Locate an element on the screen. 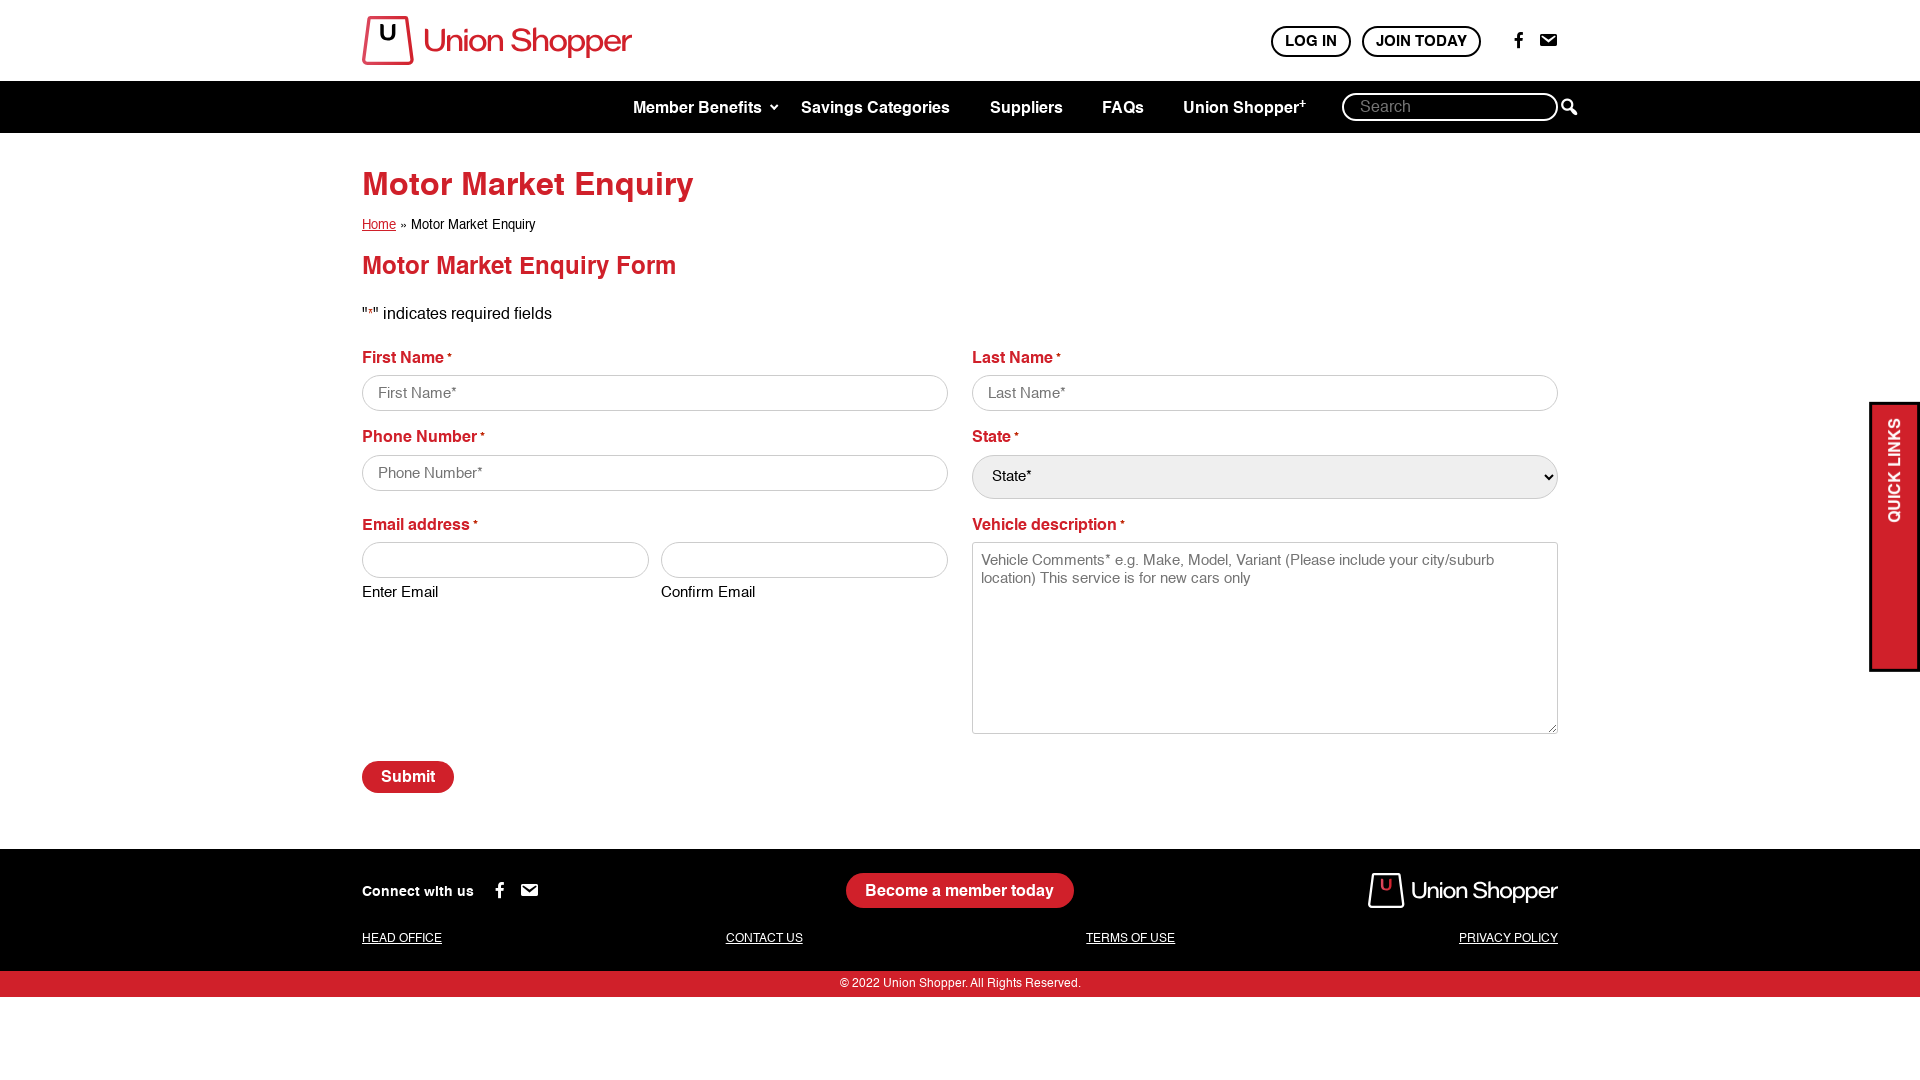 This screenshot has height=1080, width=1920. Become a member today is located at coordinates (960, 890).